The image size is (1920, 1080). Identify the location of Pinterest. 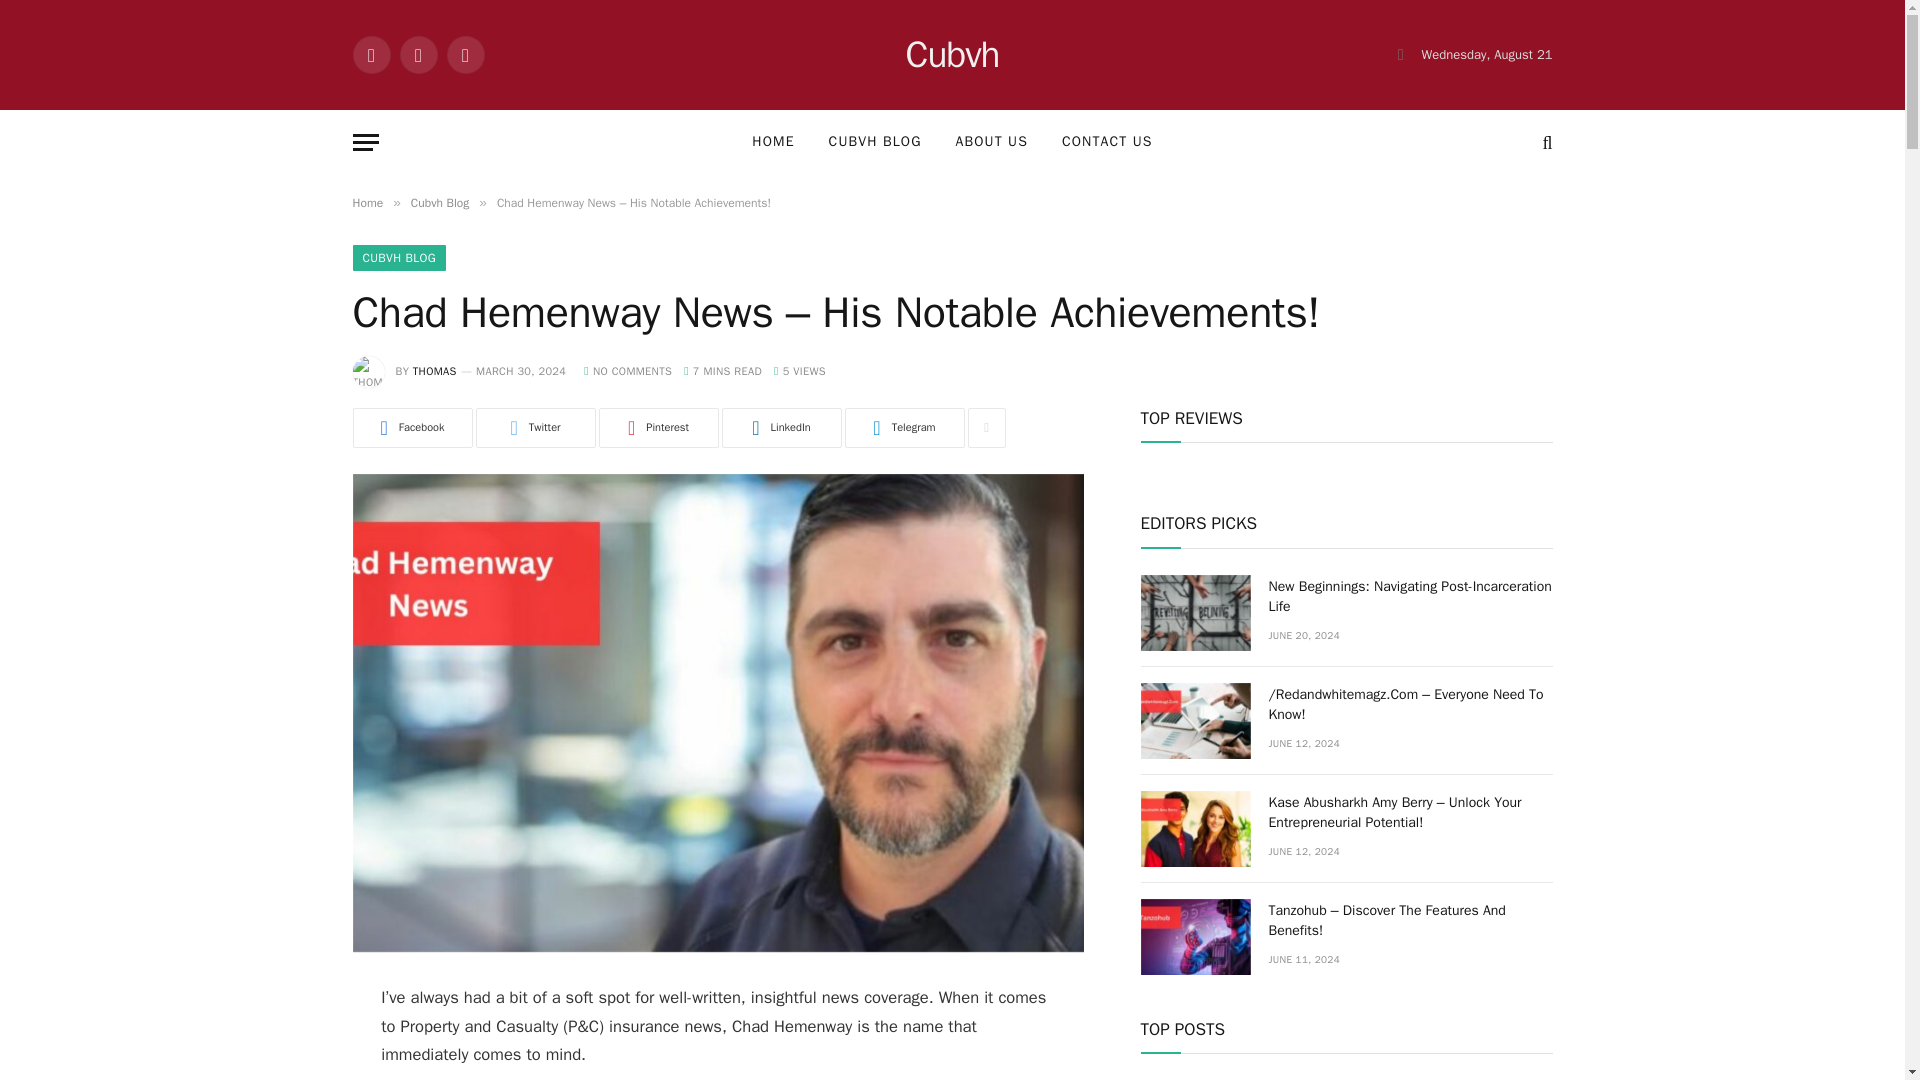
(658, 428).